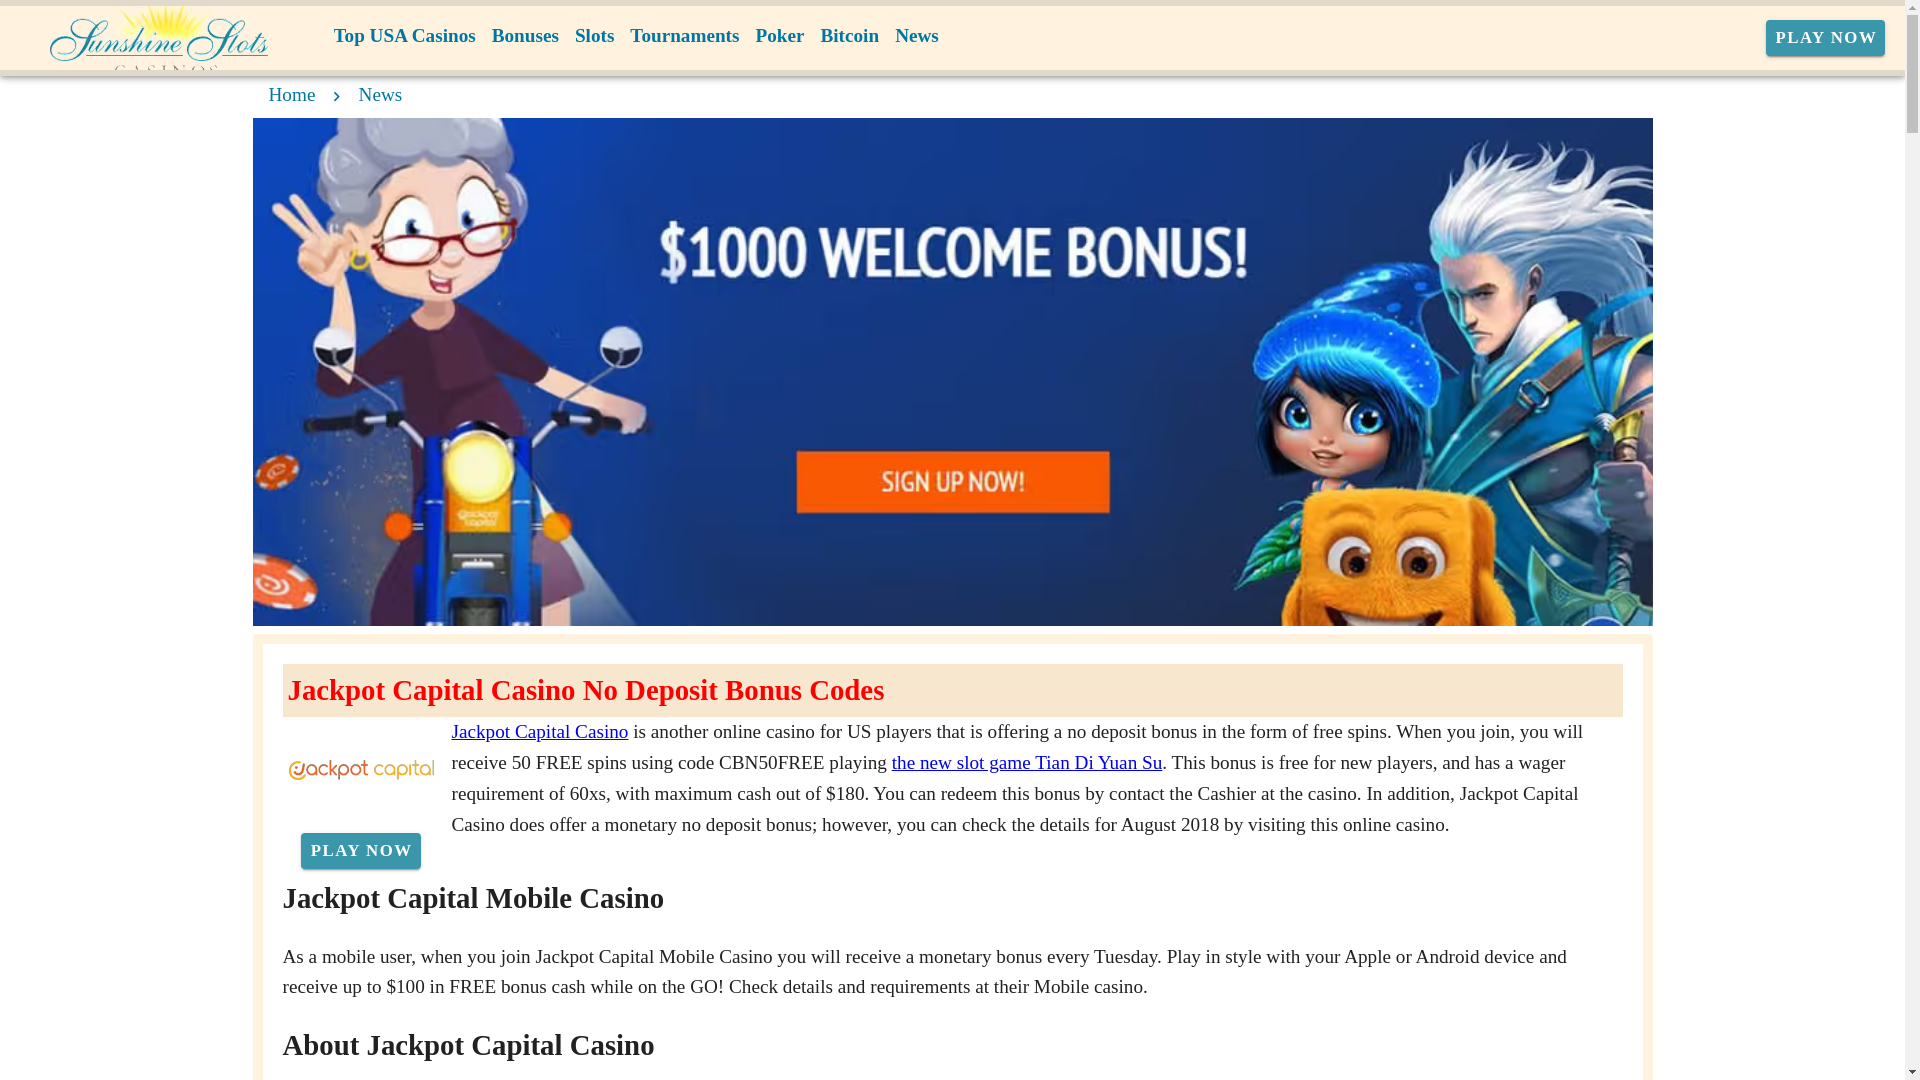  I want to click on Poker, so click(779, 36).